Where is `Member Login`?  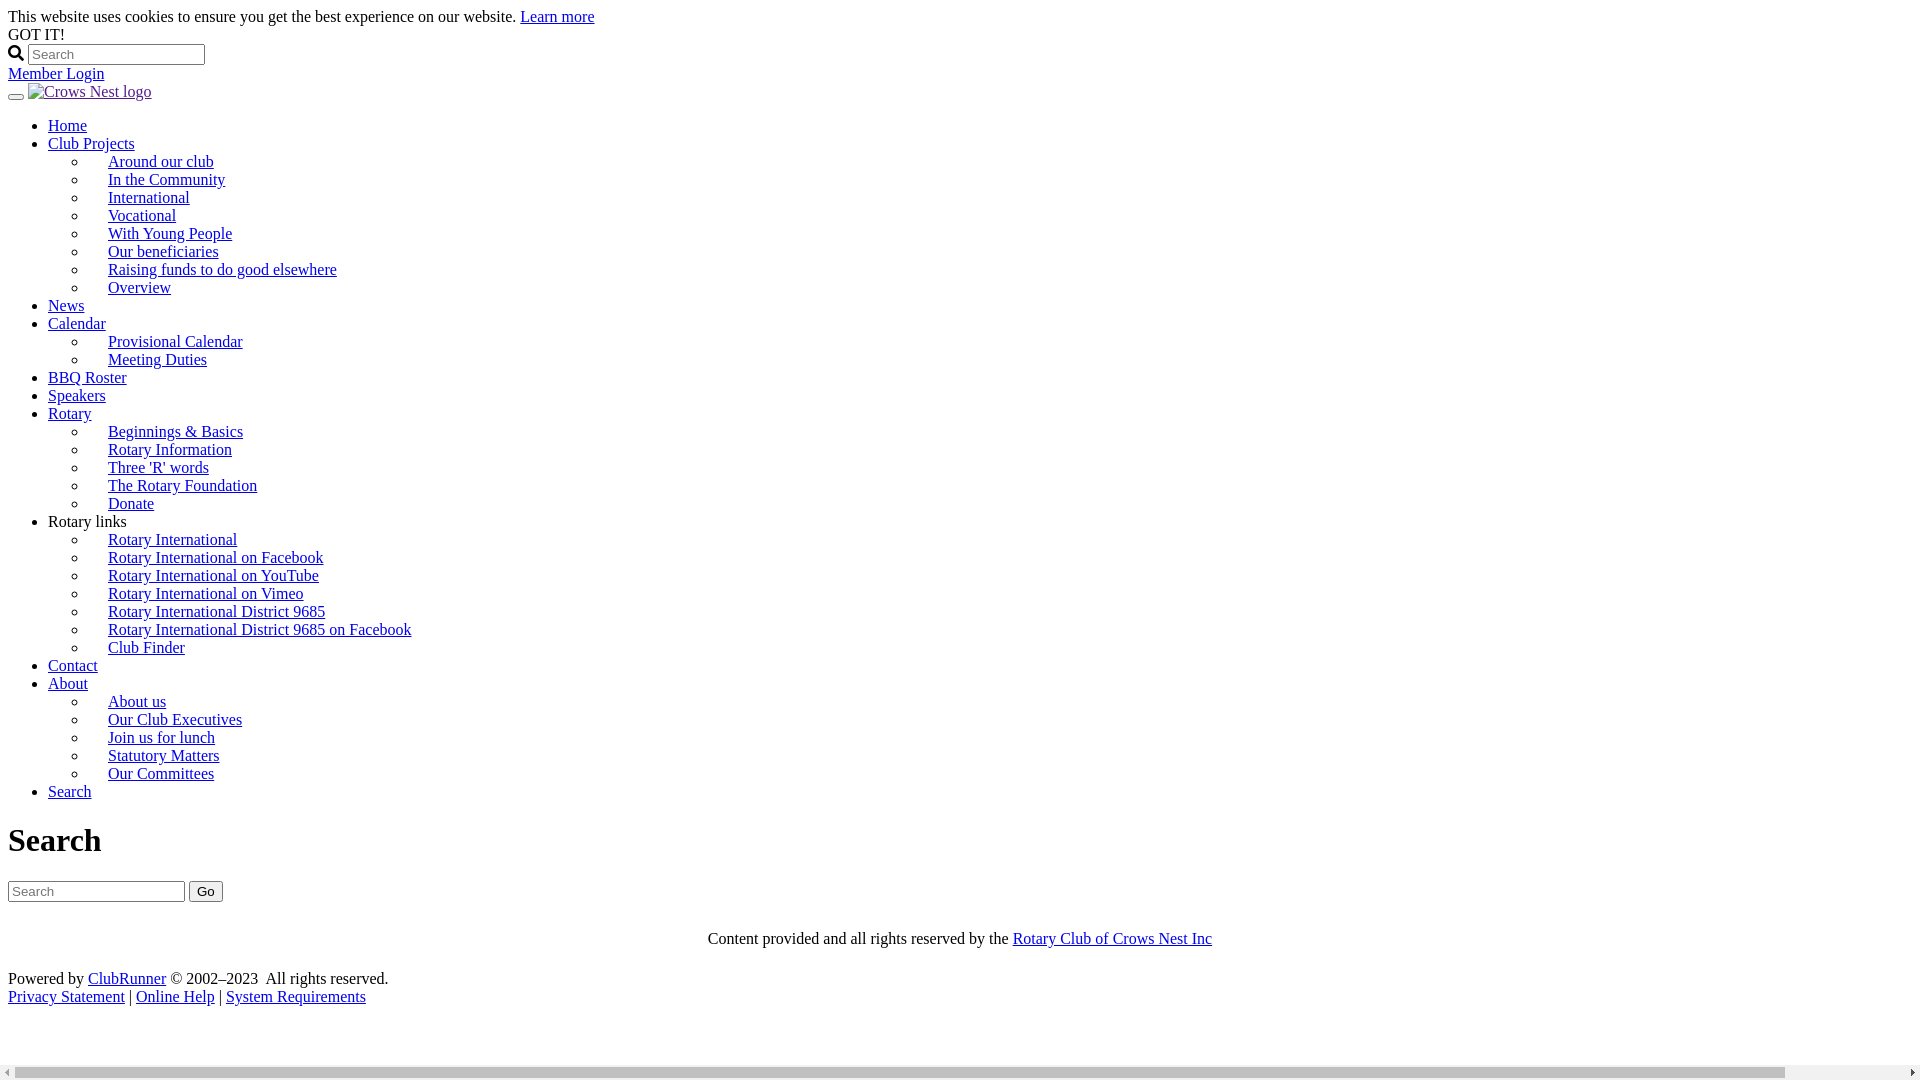
Member Login is located at coordinates (56, 74).